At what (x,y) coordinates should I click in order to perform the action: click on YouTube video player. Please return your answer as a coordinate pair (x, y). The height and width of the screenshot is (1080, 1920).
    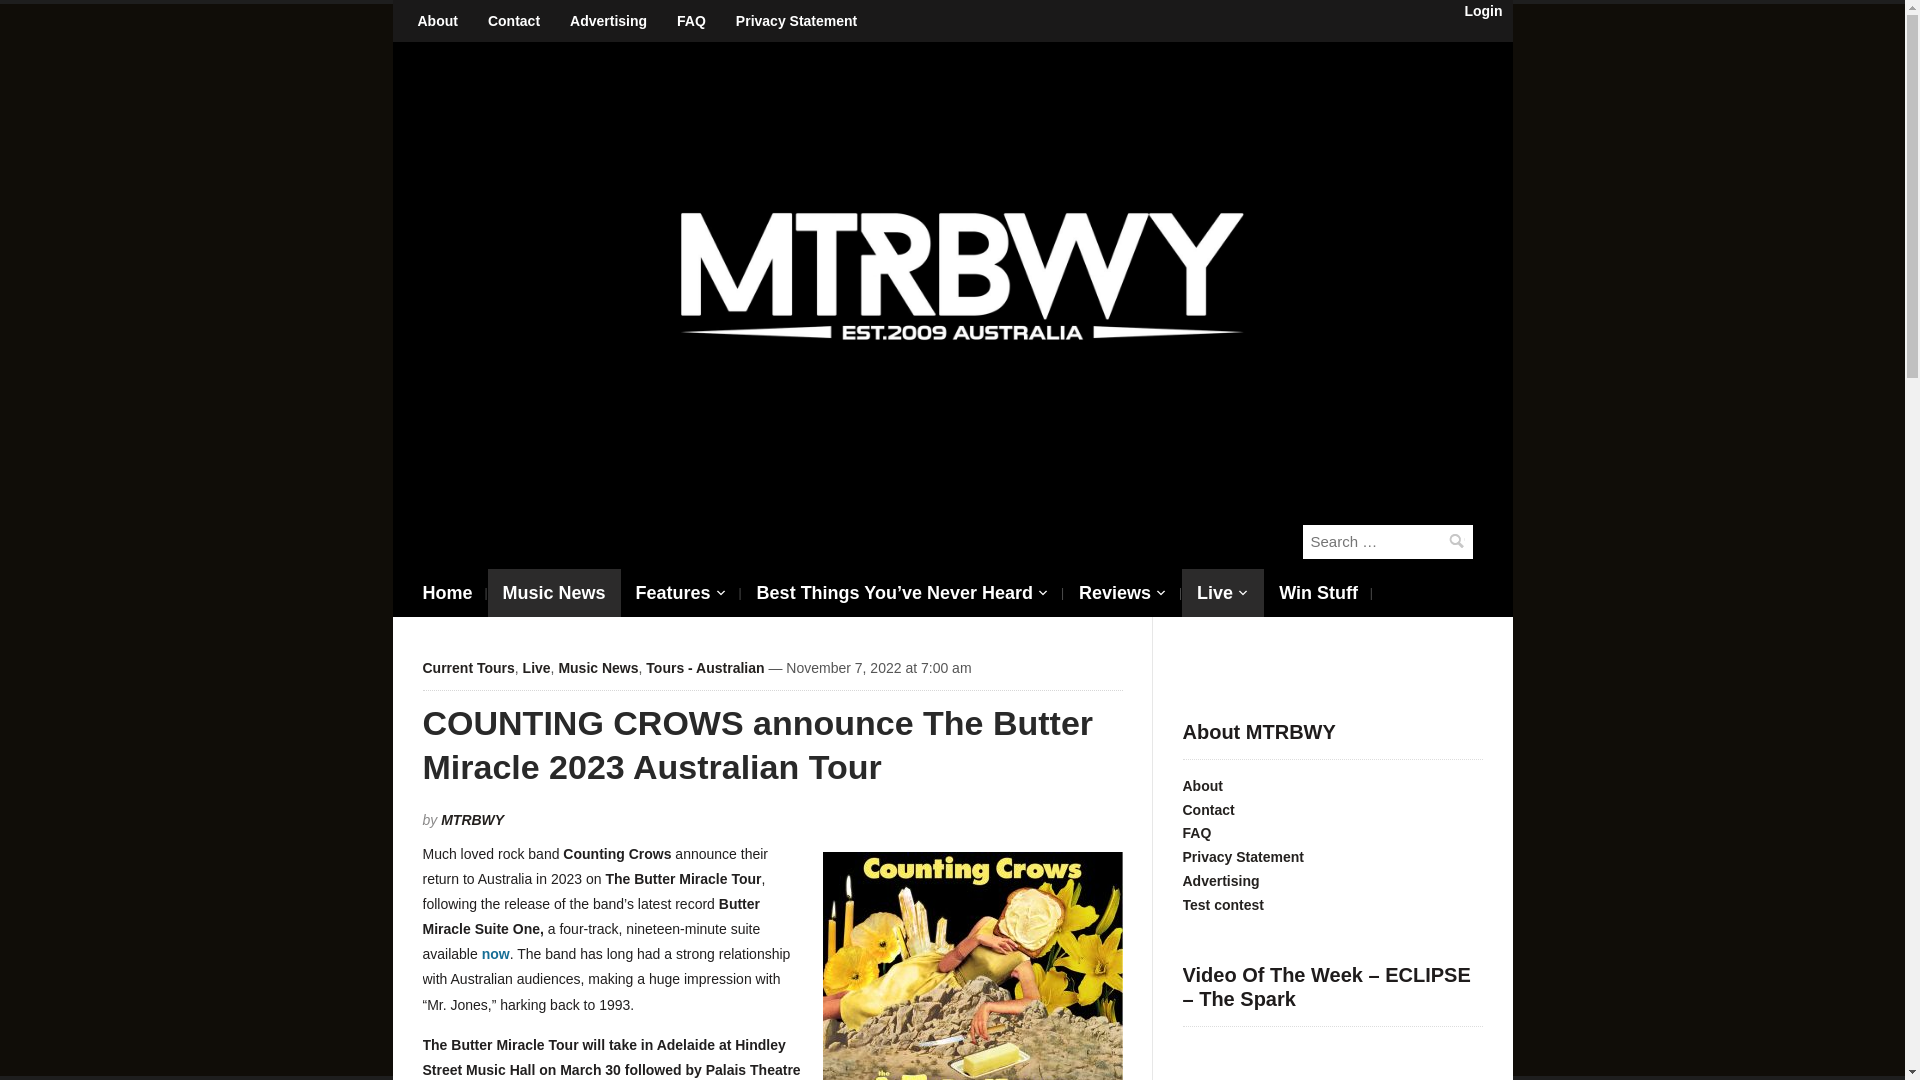
    Looking at the image, I should click on (1332, 1061).